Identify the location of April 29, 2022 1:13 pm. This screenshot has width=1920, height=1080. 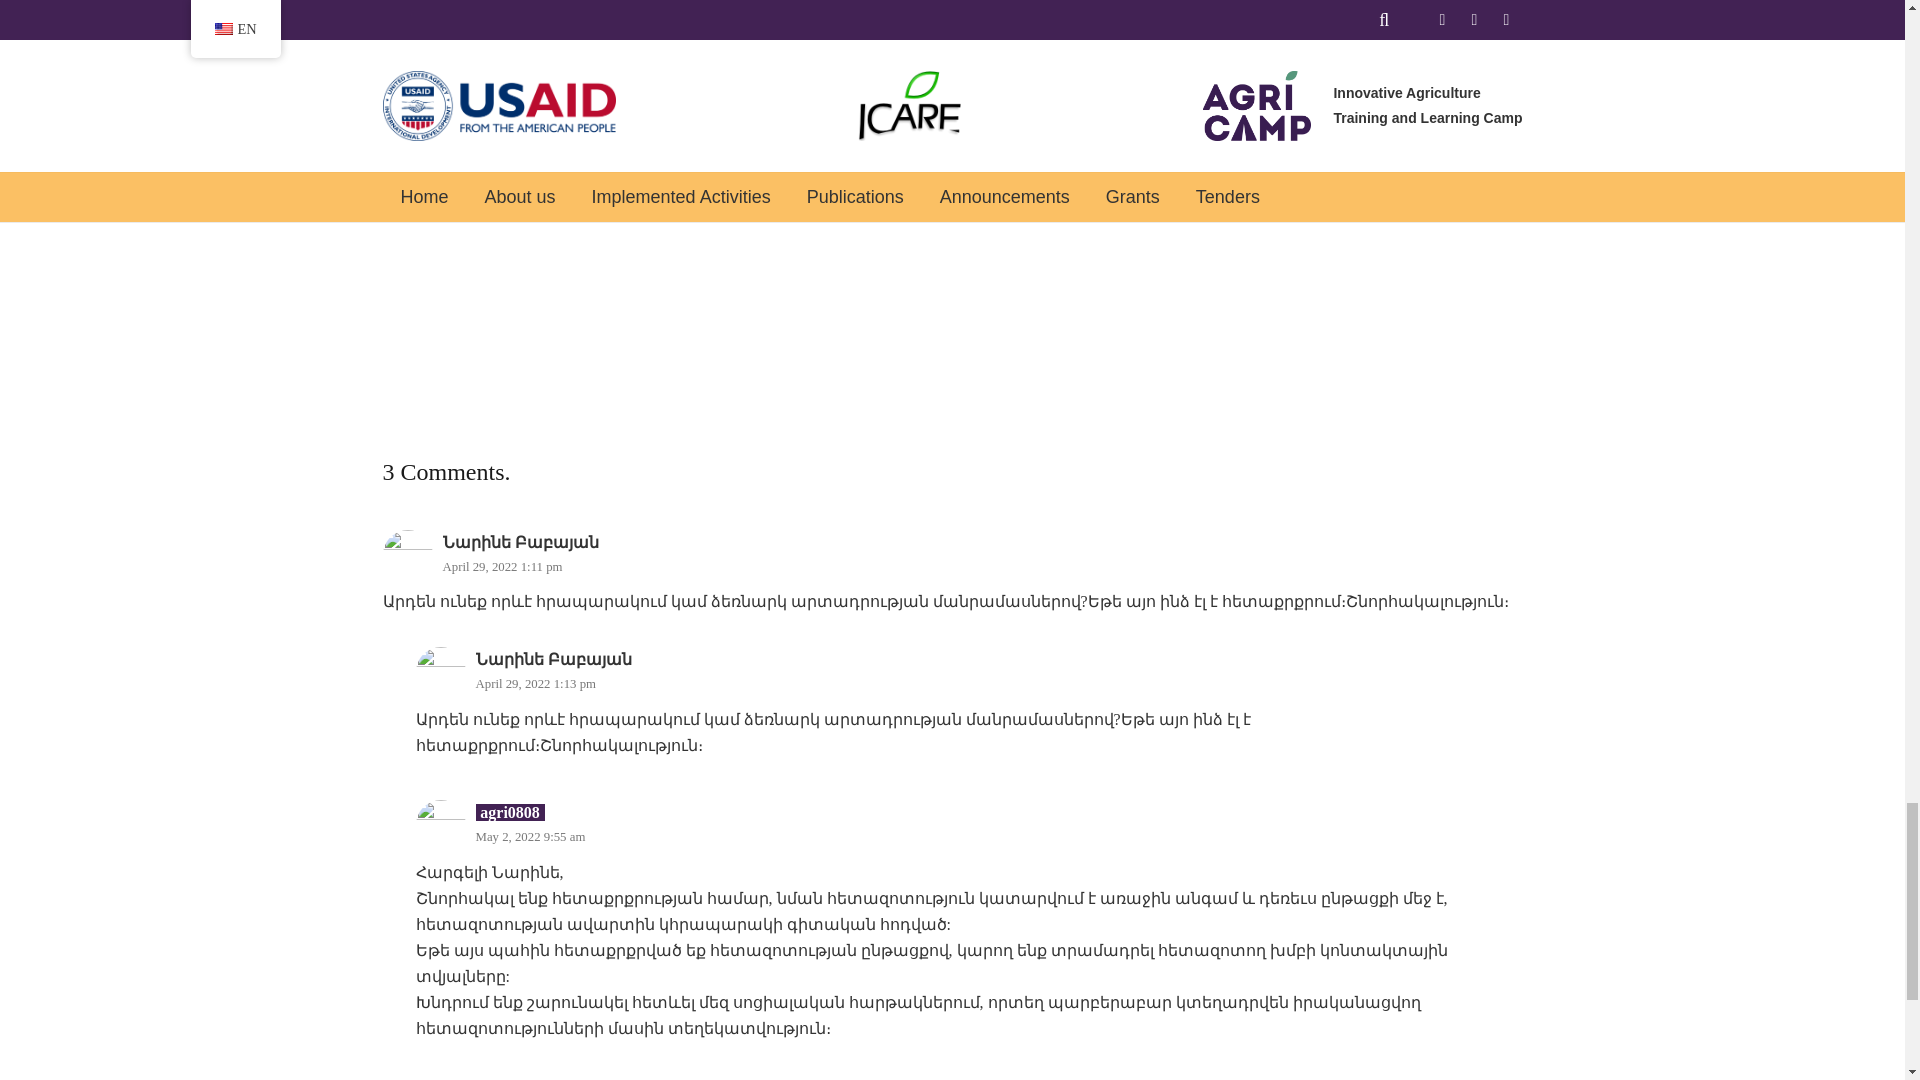
(536, 684).